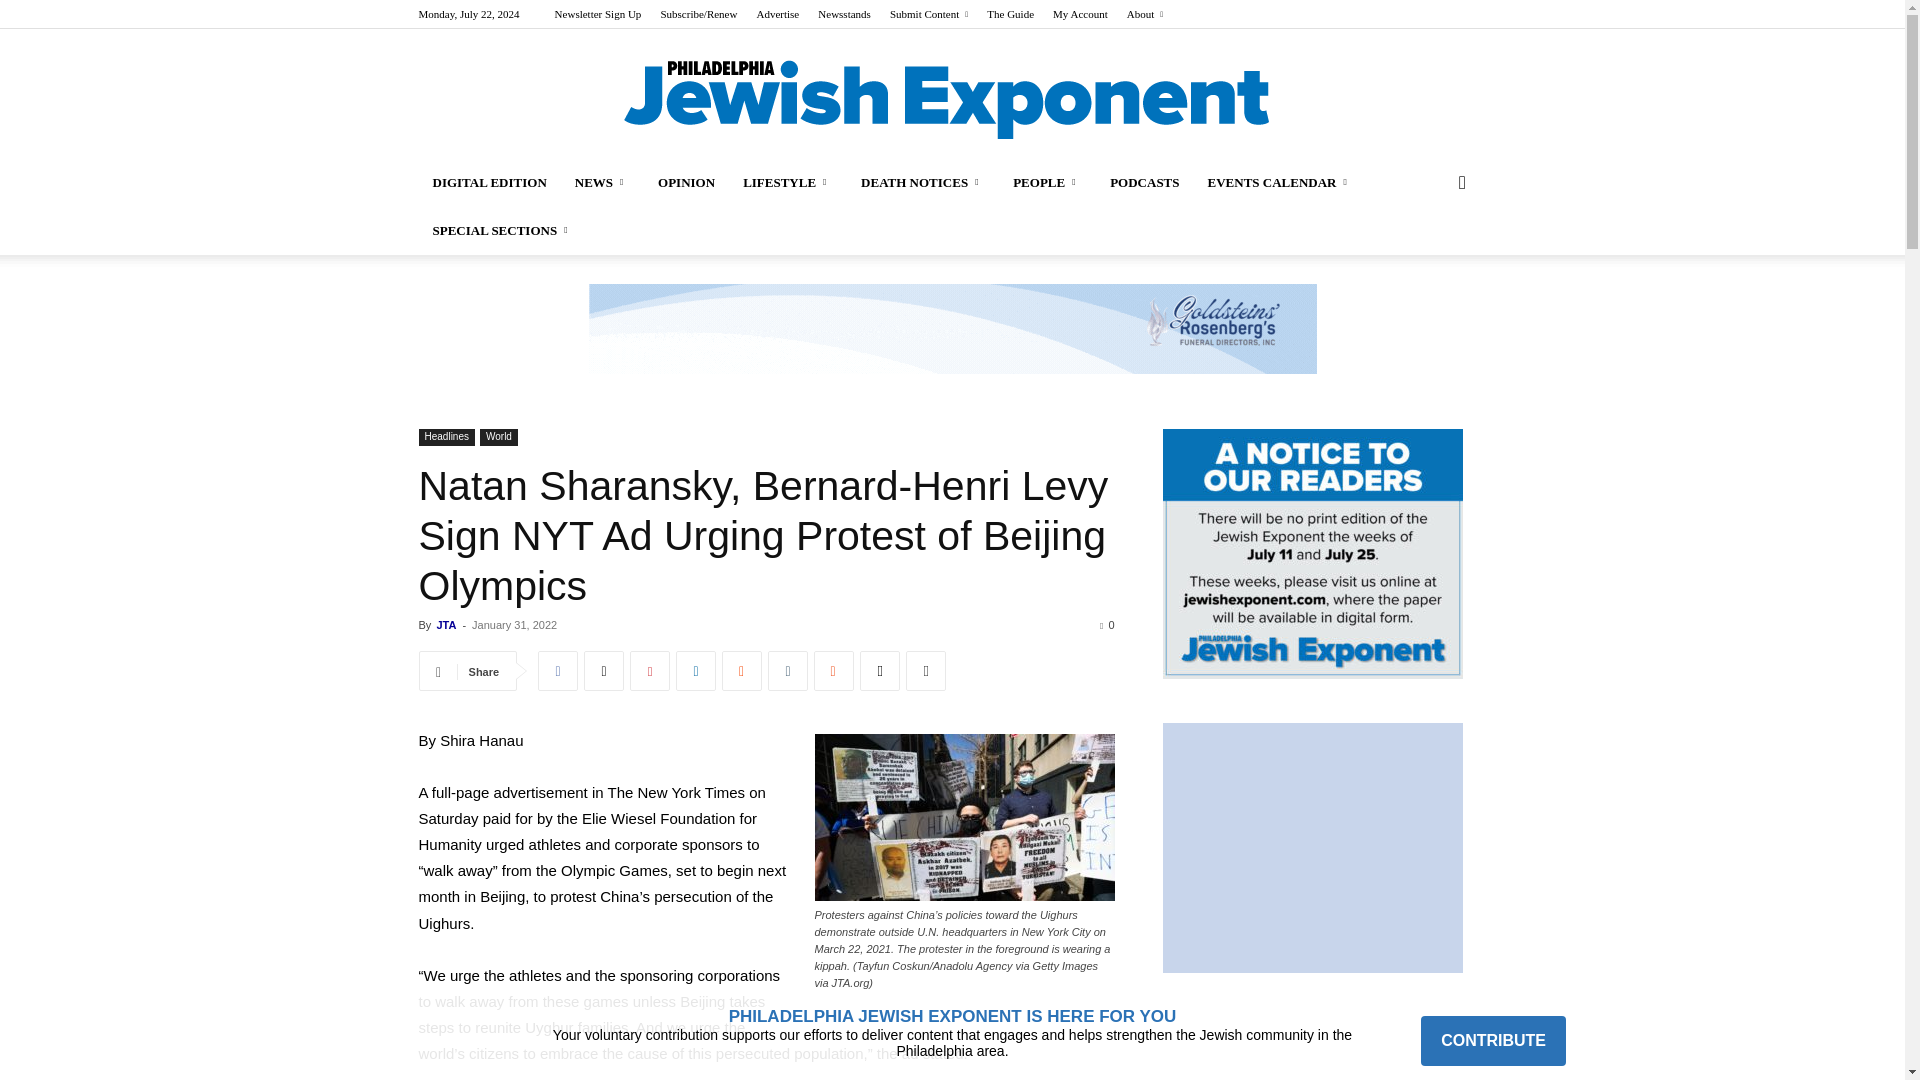 Image resolution: width=1920 pixels, height=1080 pixels. What do you see at coordinates (650, 671) in the screenshot?
I see `Pinterest` at bounding box center [650, 671].